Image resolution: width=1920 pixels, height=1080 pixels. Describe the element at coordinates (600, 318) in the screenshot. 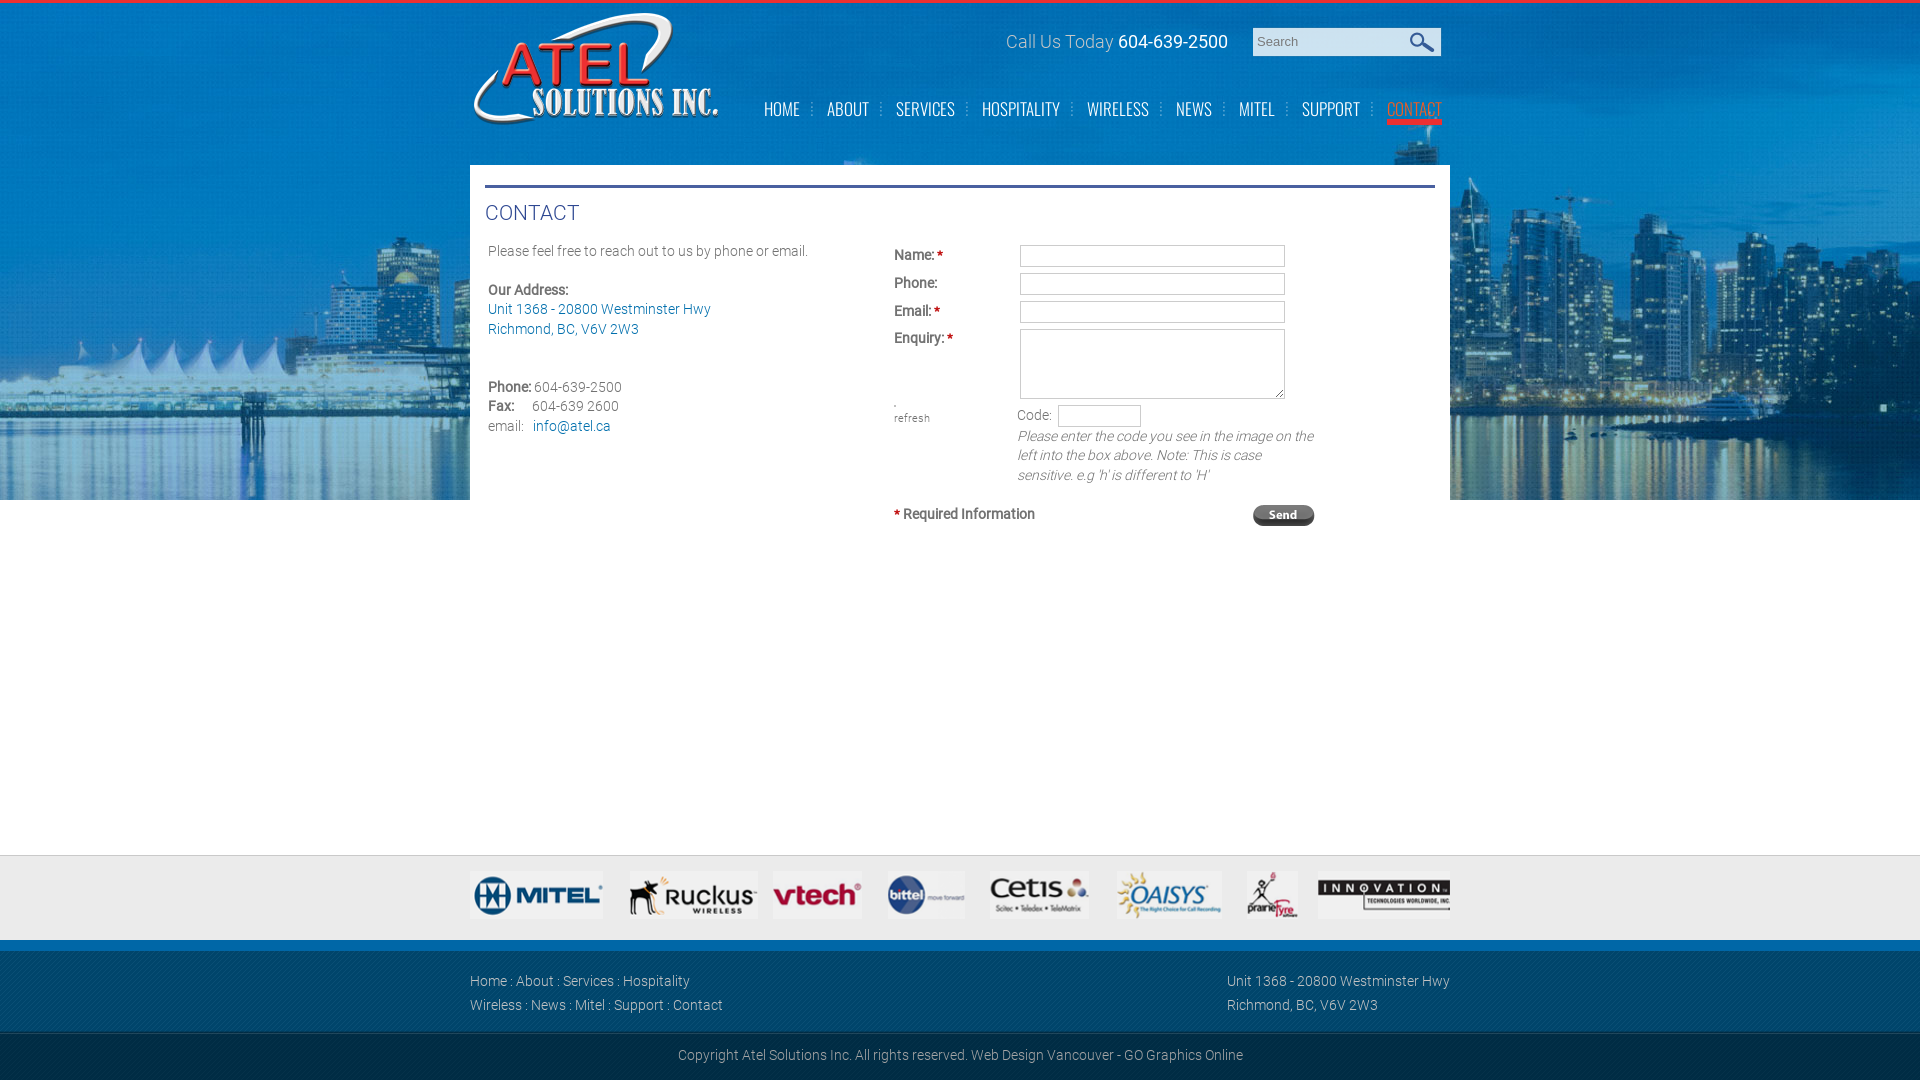

I see `Unit 1368 - 20800 Westminster Hwy
Richmond, BC, V6V 2W3` at that location.